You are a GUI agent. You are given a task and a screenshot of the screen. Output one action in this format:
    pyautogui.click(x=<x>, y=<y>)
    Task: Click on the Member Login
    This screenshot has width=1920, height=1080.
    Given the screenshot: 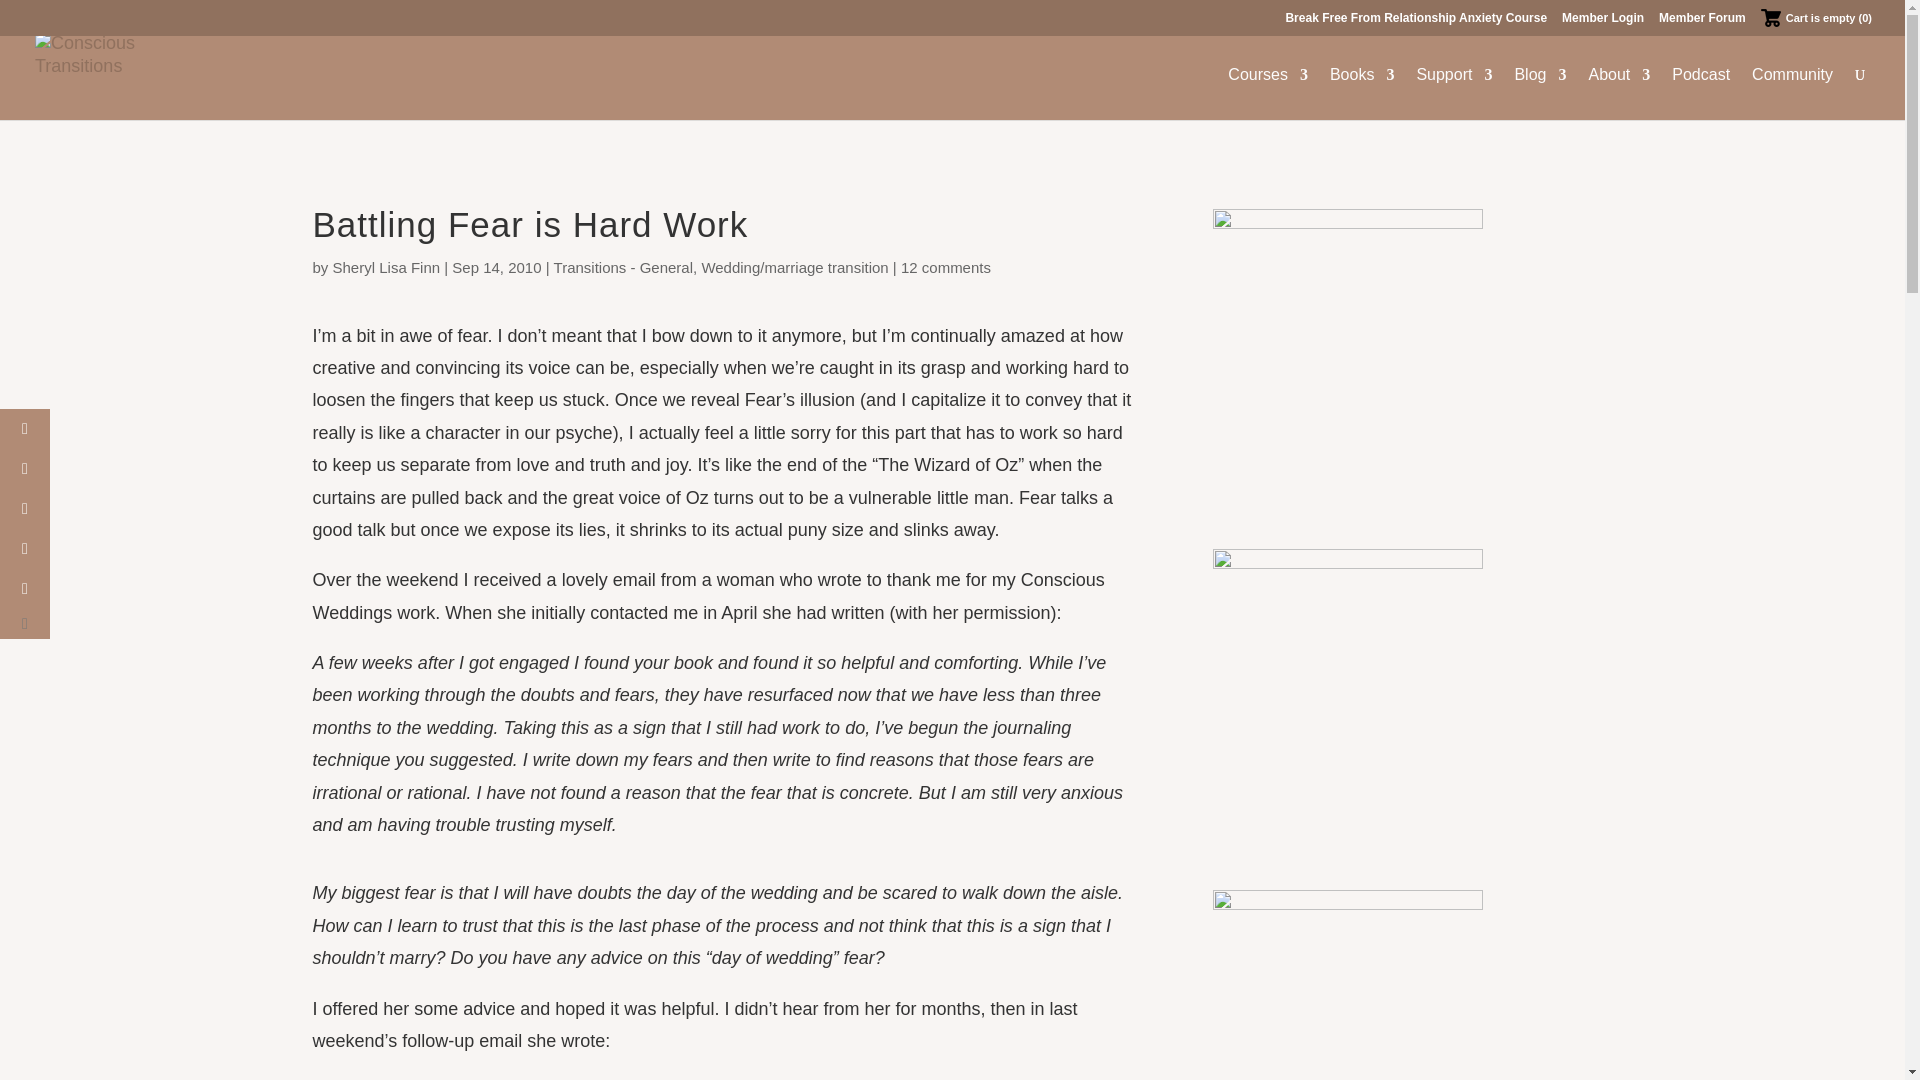 What is the action you would take?
    pyautogui.click(x=1602, y=22)
    